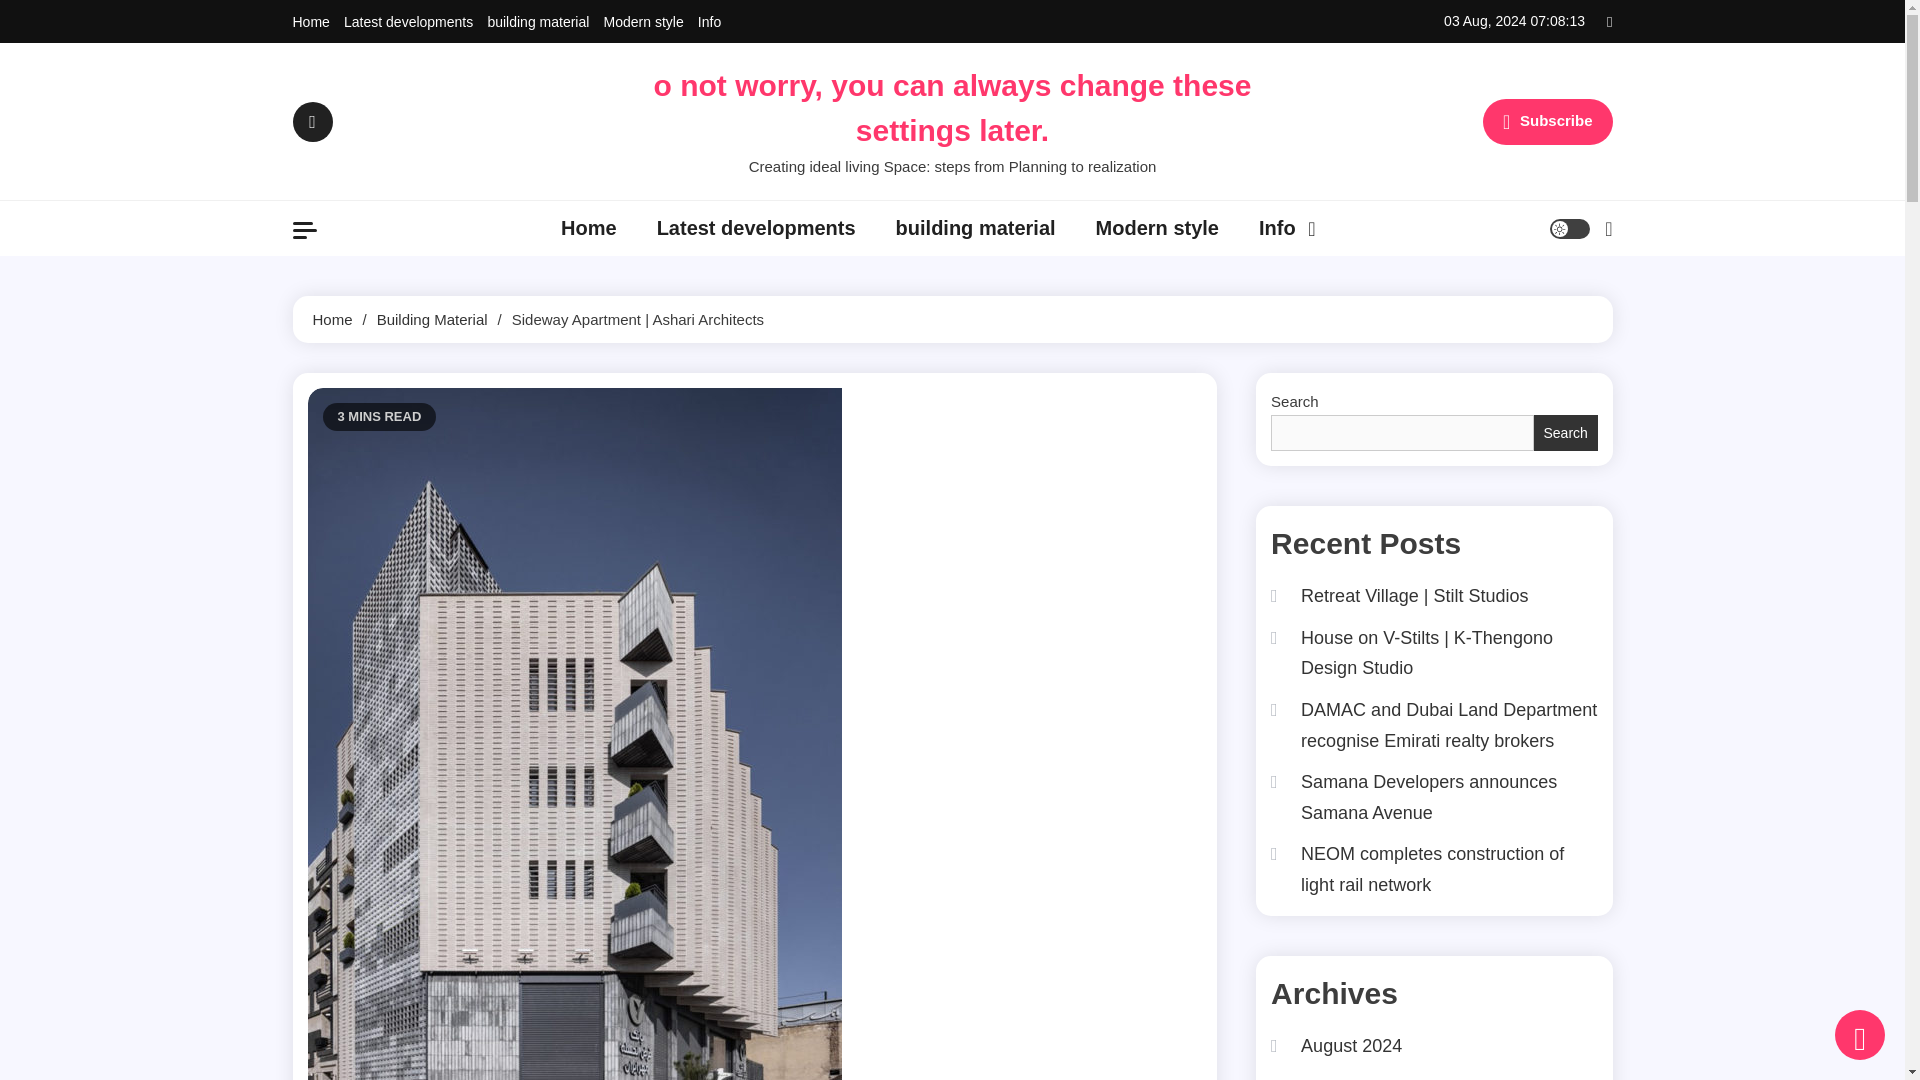  Describe the element at coordinates (331, 320) in the screenshot. I see `Home` at that location.